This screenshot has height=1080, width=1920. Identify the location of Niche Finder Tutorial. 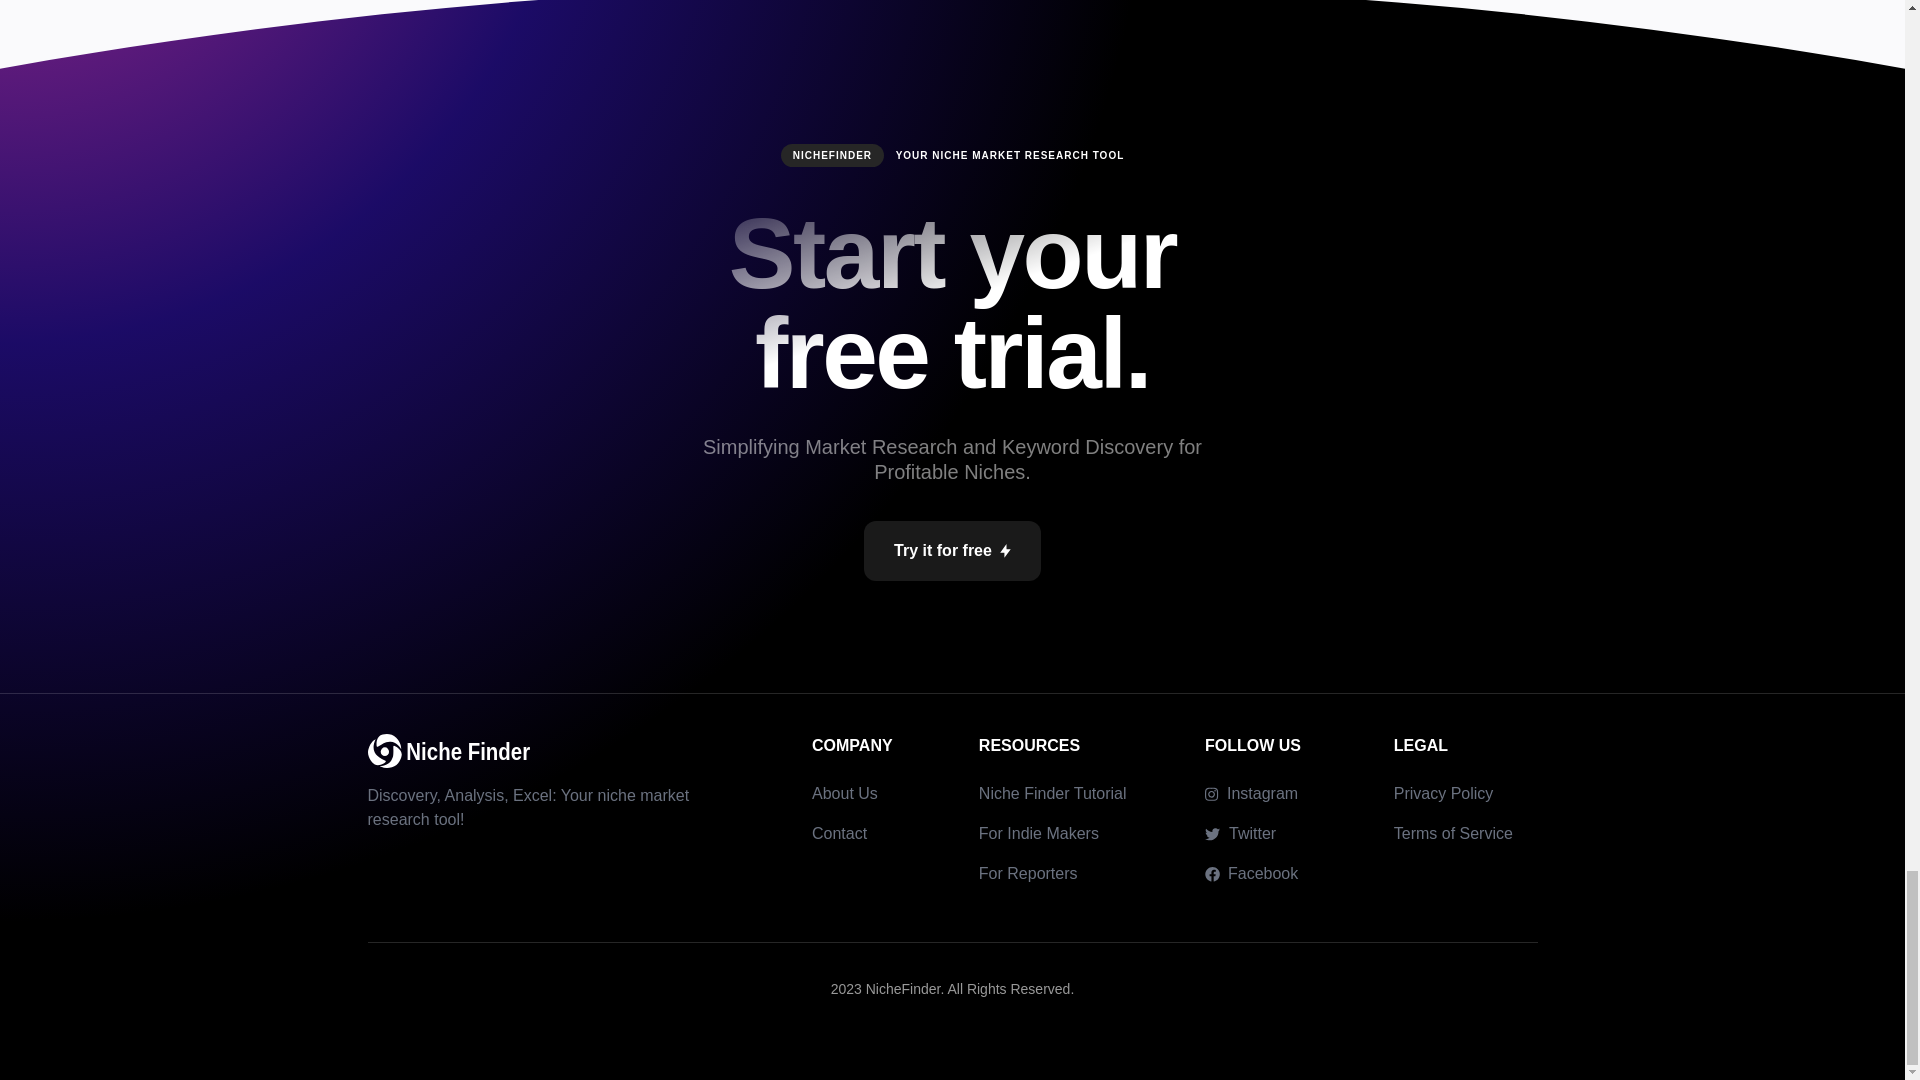
(1053, 794).